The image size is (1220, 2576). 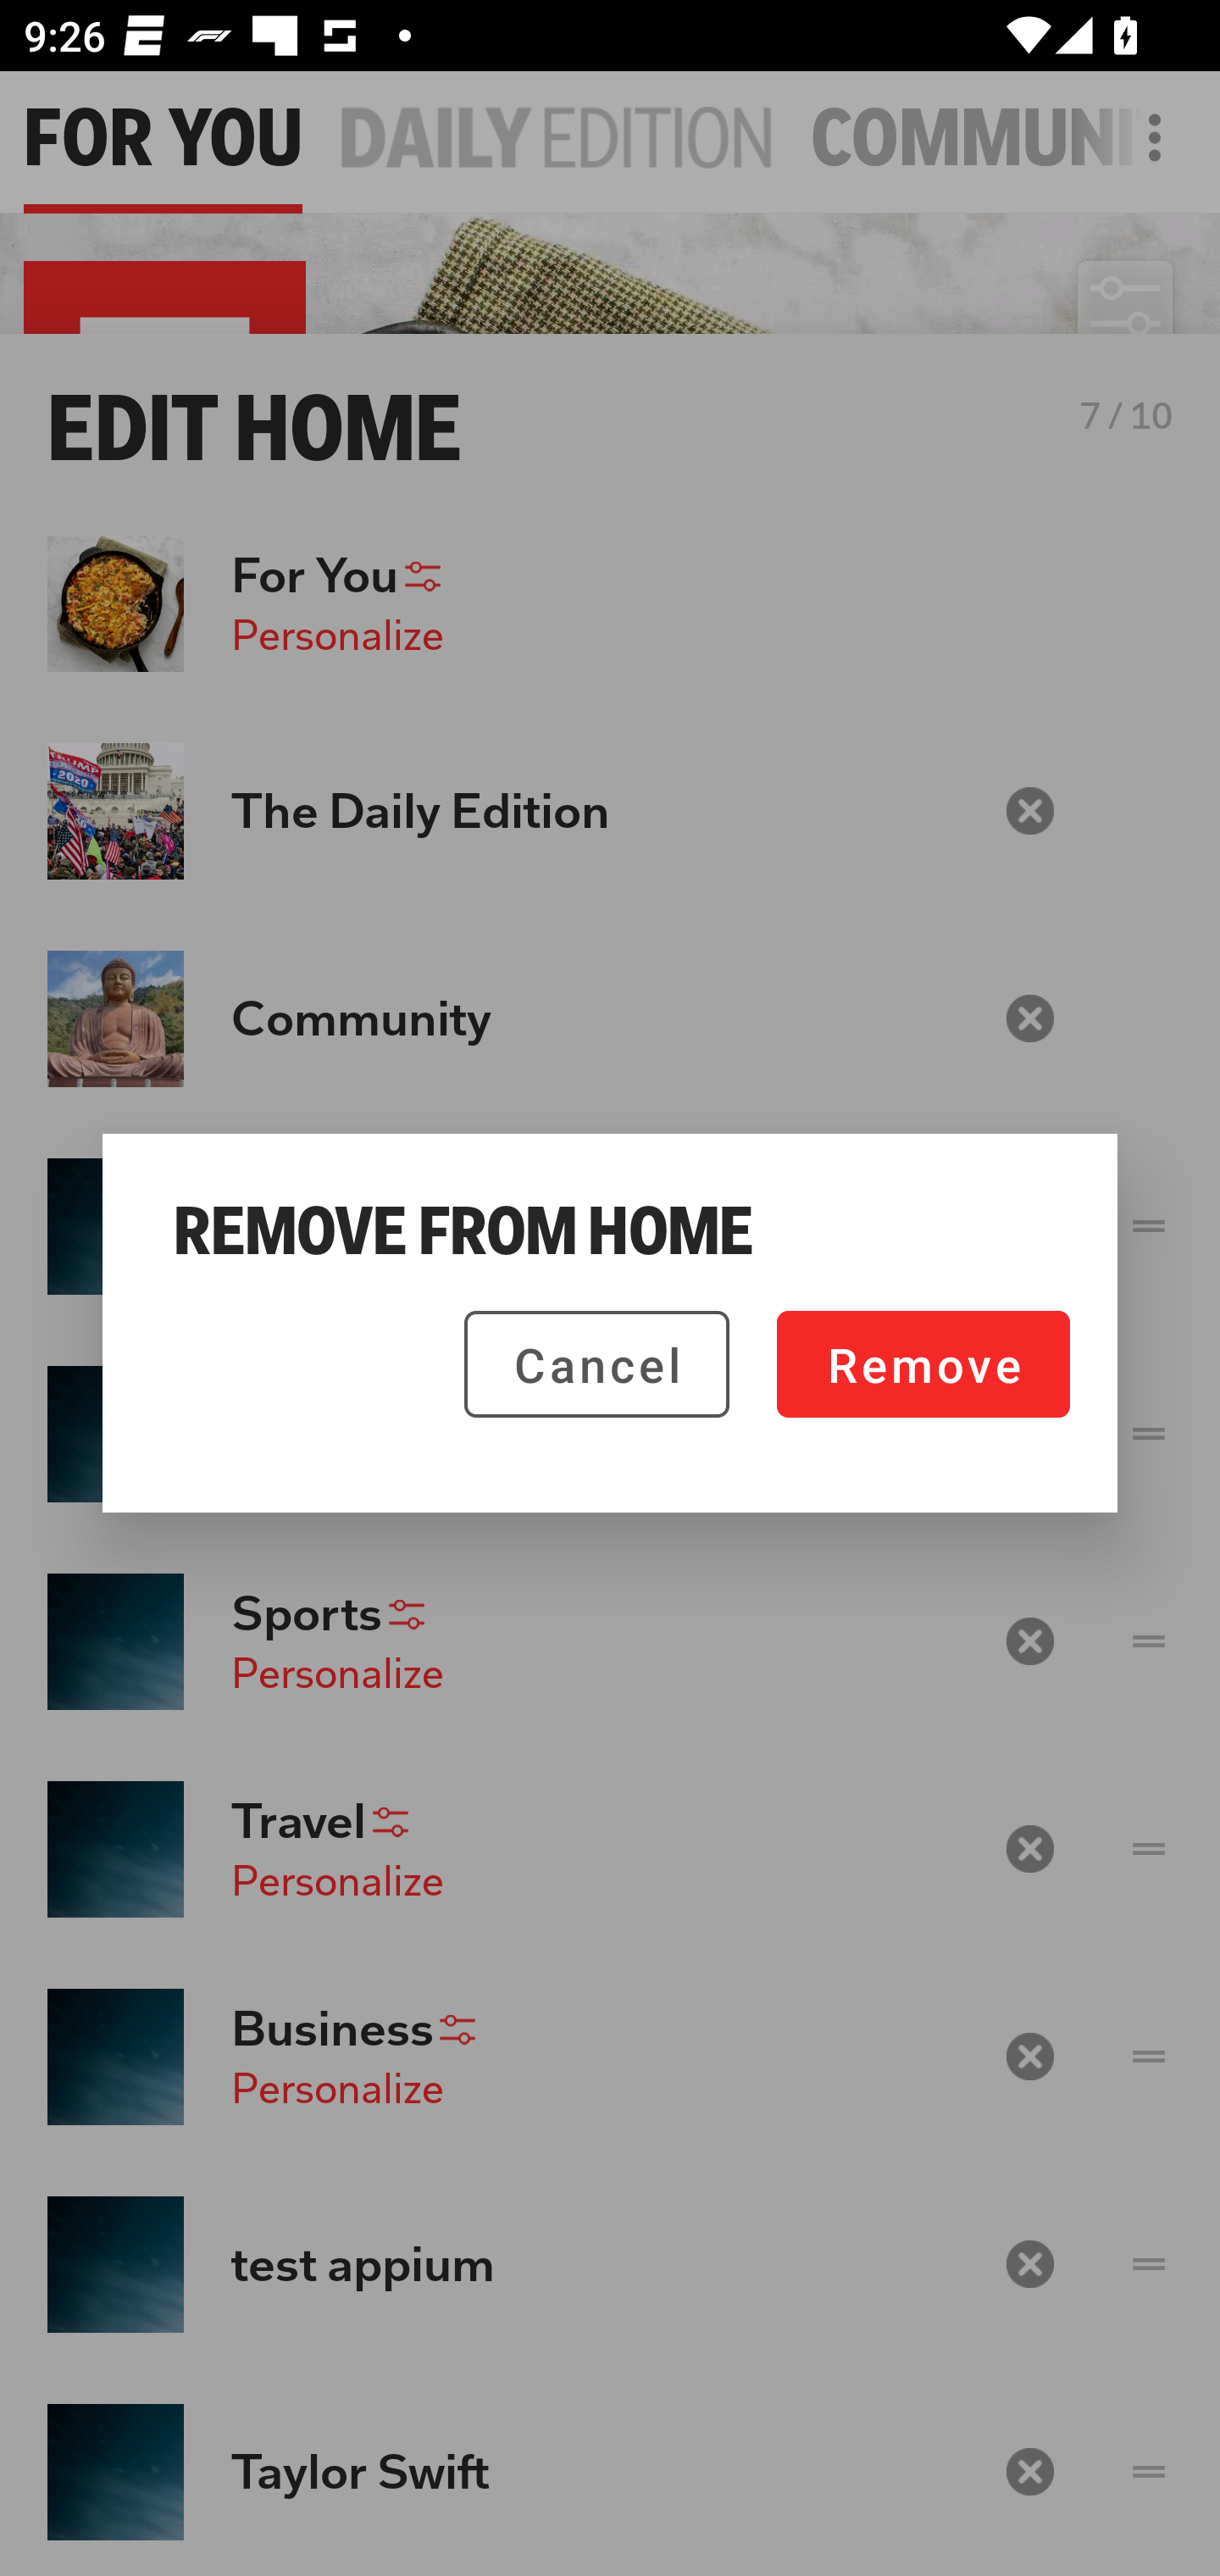 I want to click on Remove, so click(x=923, y=1364).